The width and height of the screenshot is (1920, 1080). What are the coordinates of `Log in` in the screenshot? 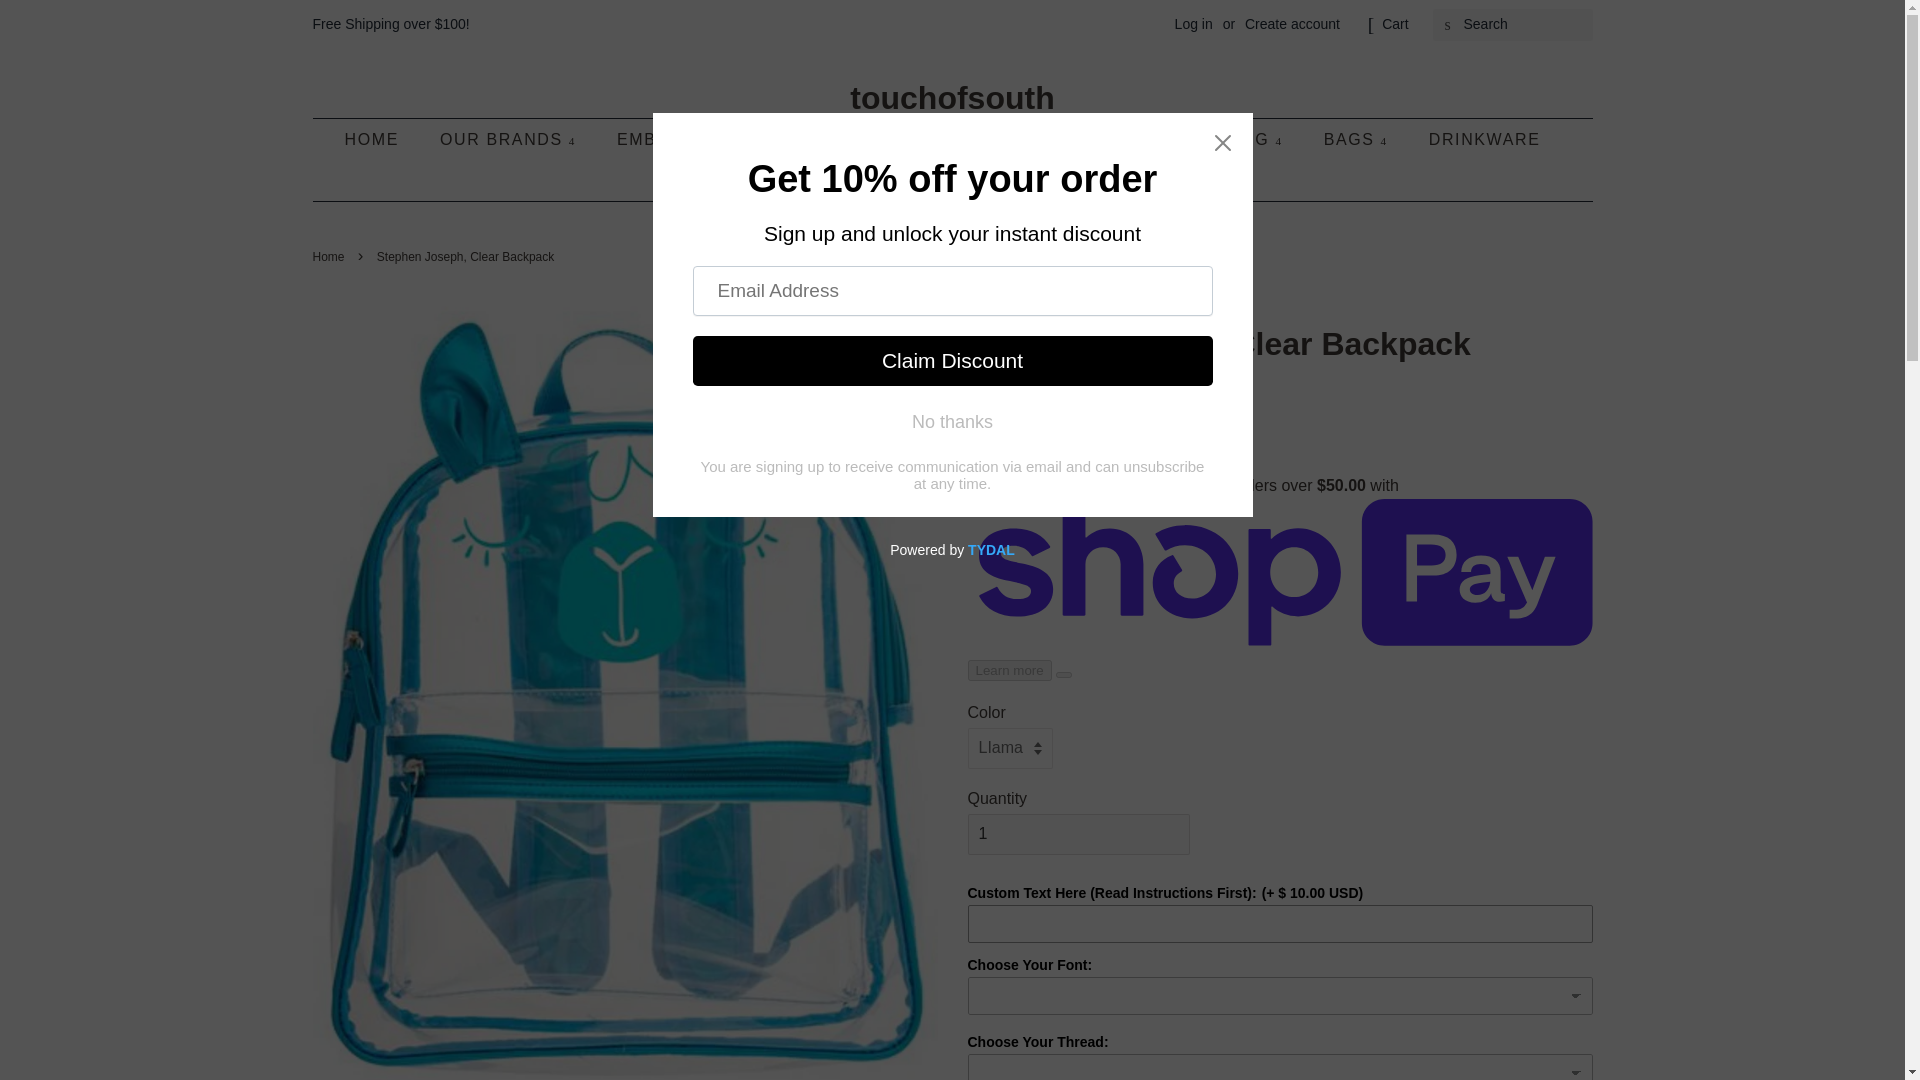 It's located at (1194, 24).